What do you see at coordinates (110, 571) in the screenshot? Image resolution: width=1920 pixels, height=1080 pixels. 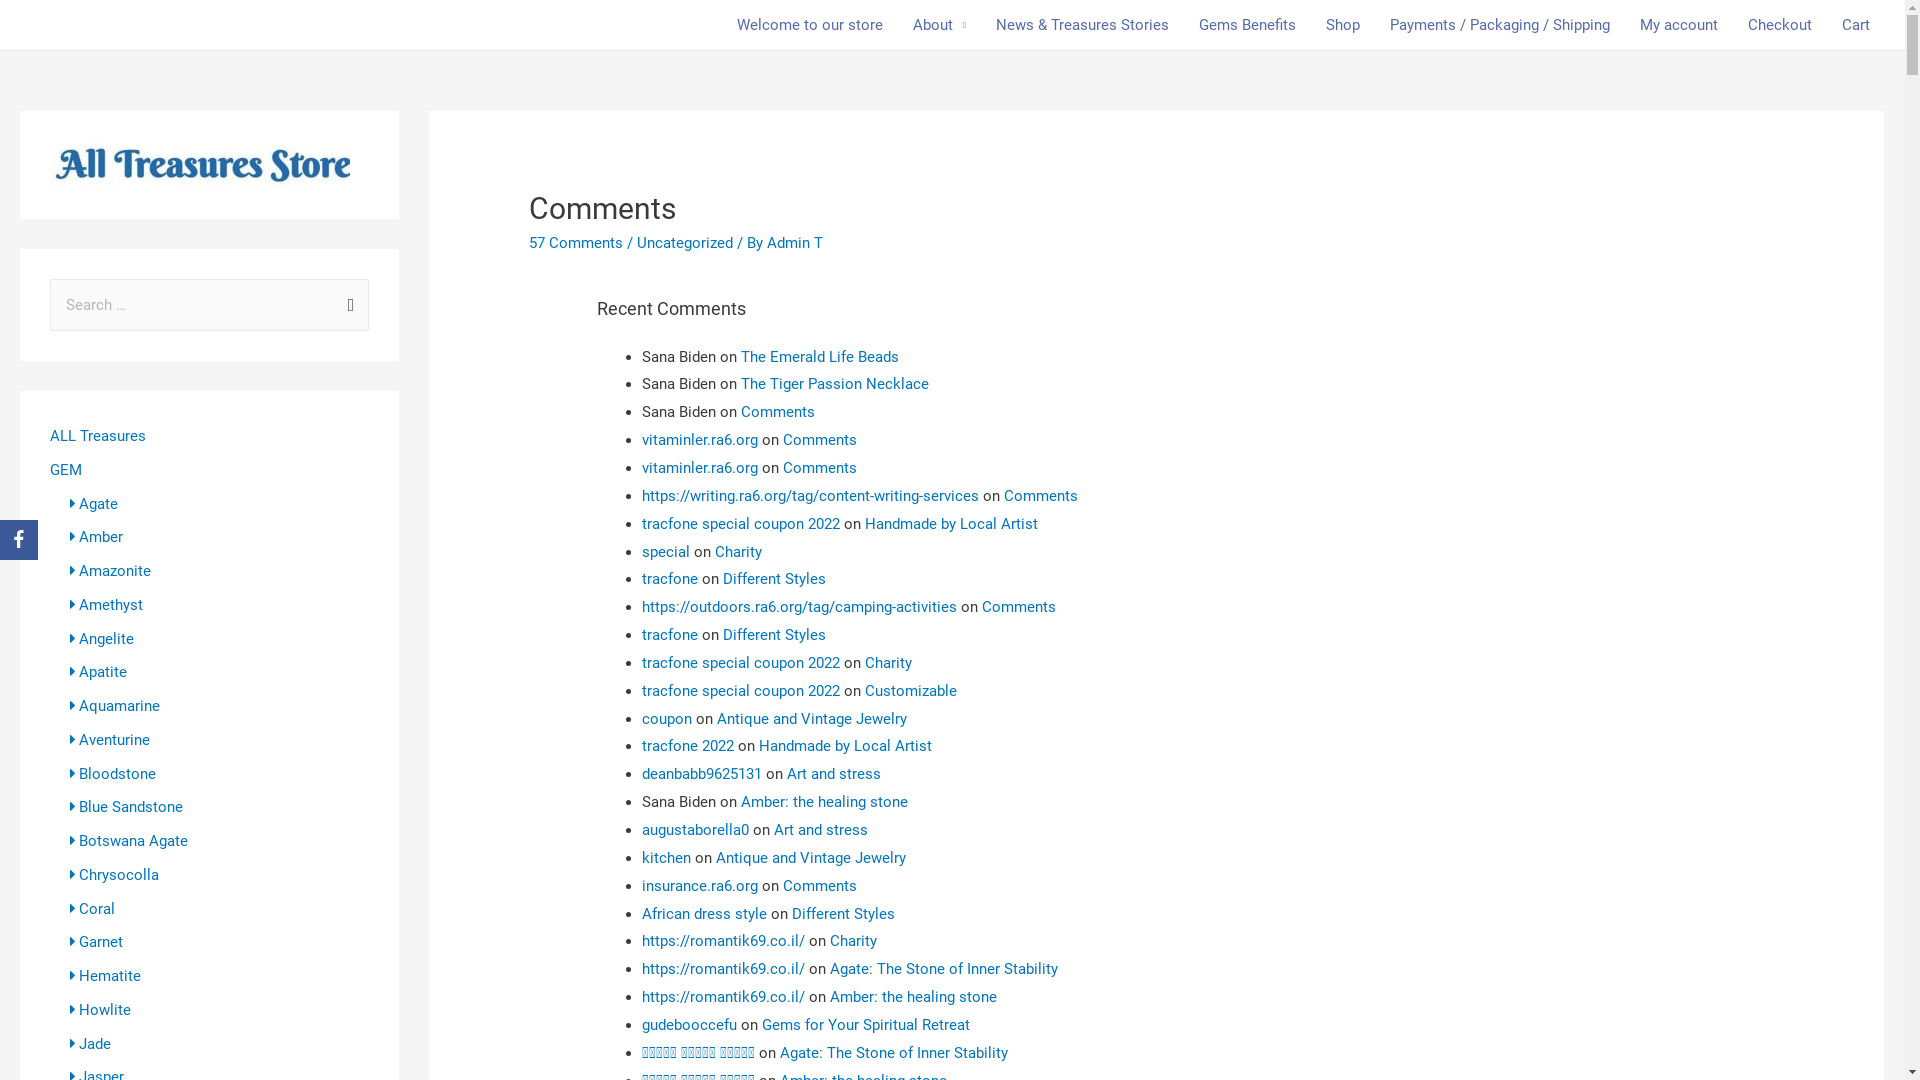 I see `Amazonite` at bounding box center [110, 571].